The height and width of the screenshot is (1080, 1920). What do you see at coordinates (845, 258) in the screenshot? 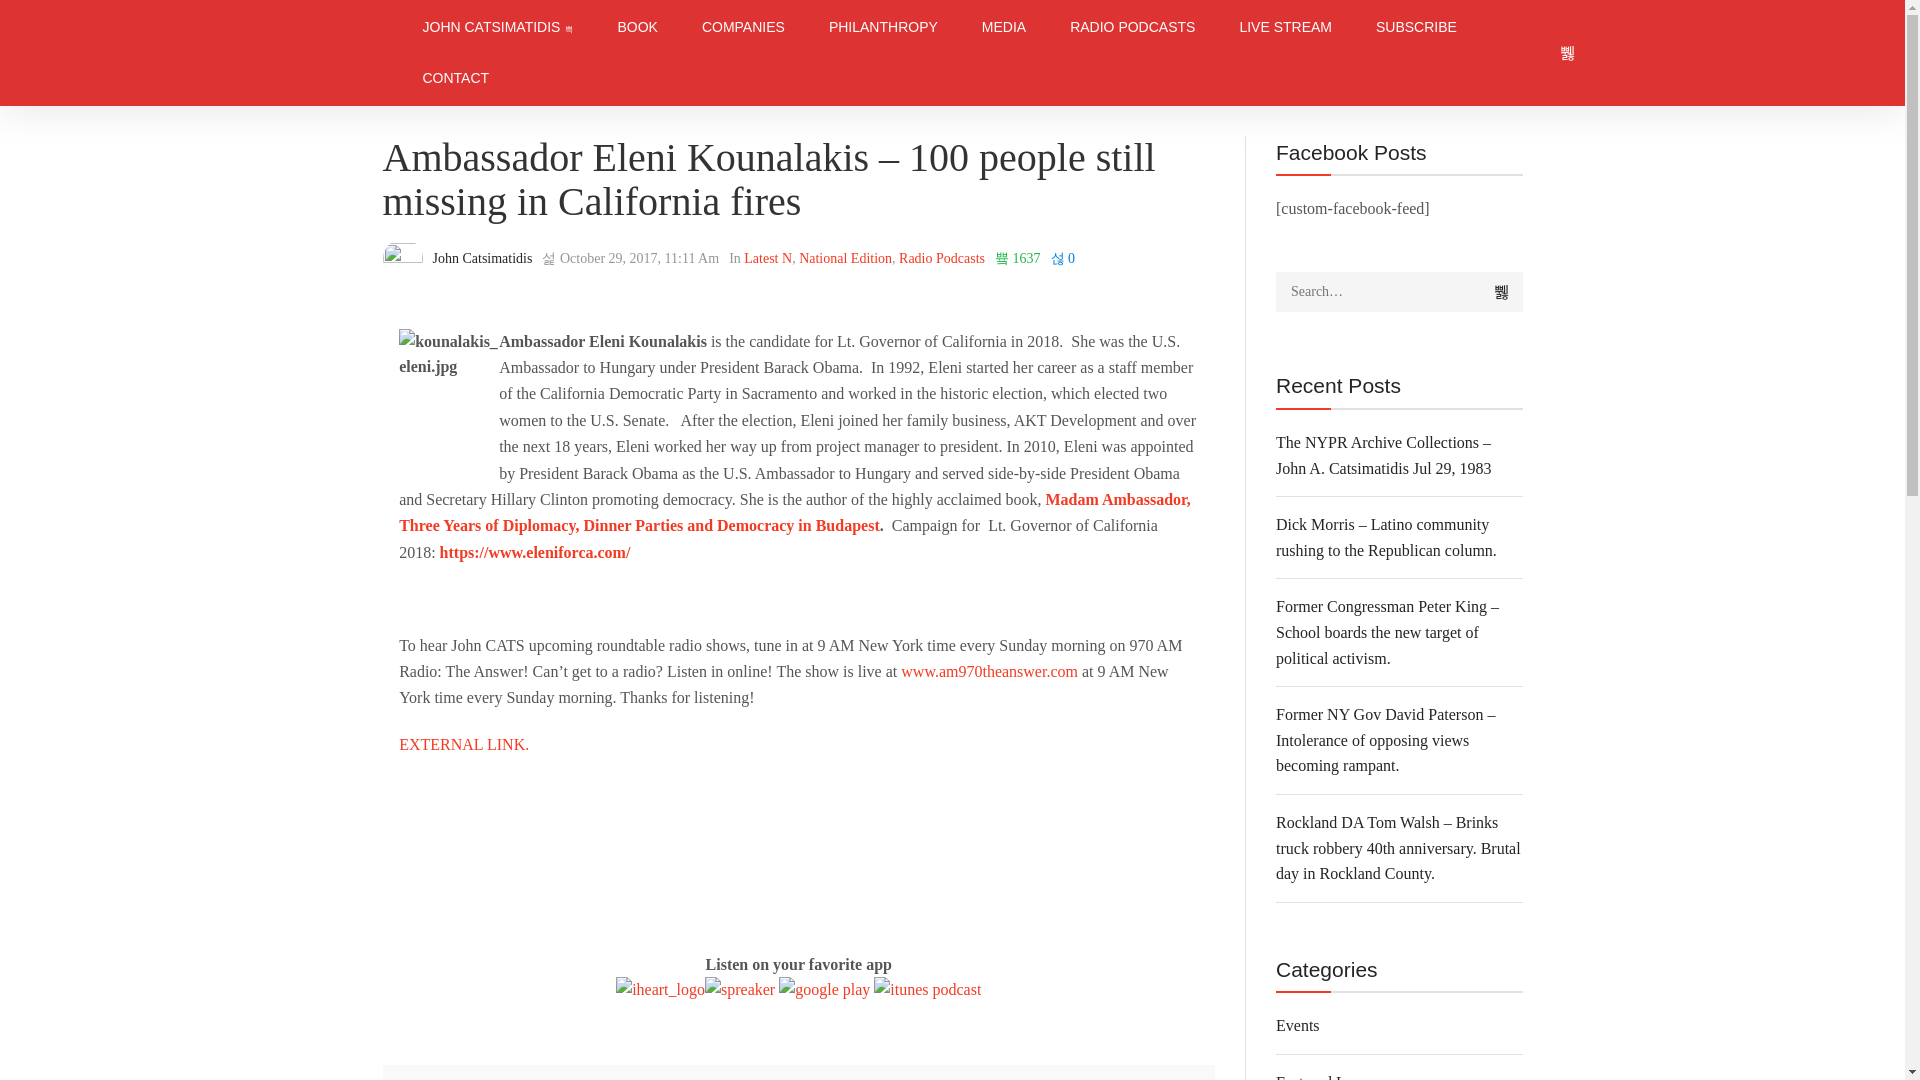
I see `National Edition` at bounding box center [845, 258].